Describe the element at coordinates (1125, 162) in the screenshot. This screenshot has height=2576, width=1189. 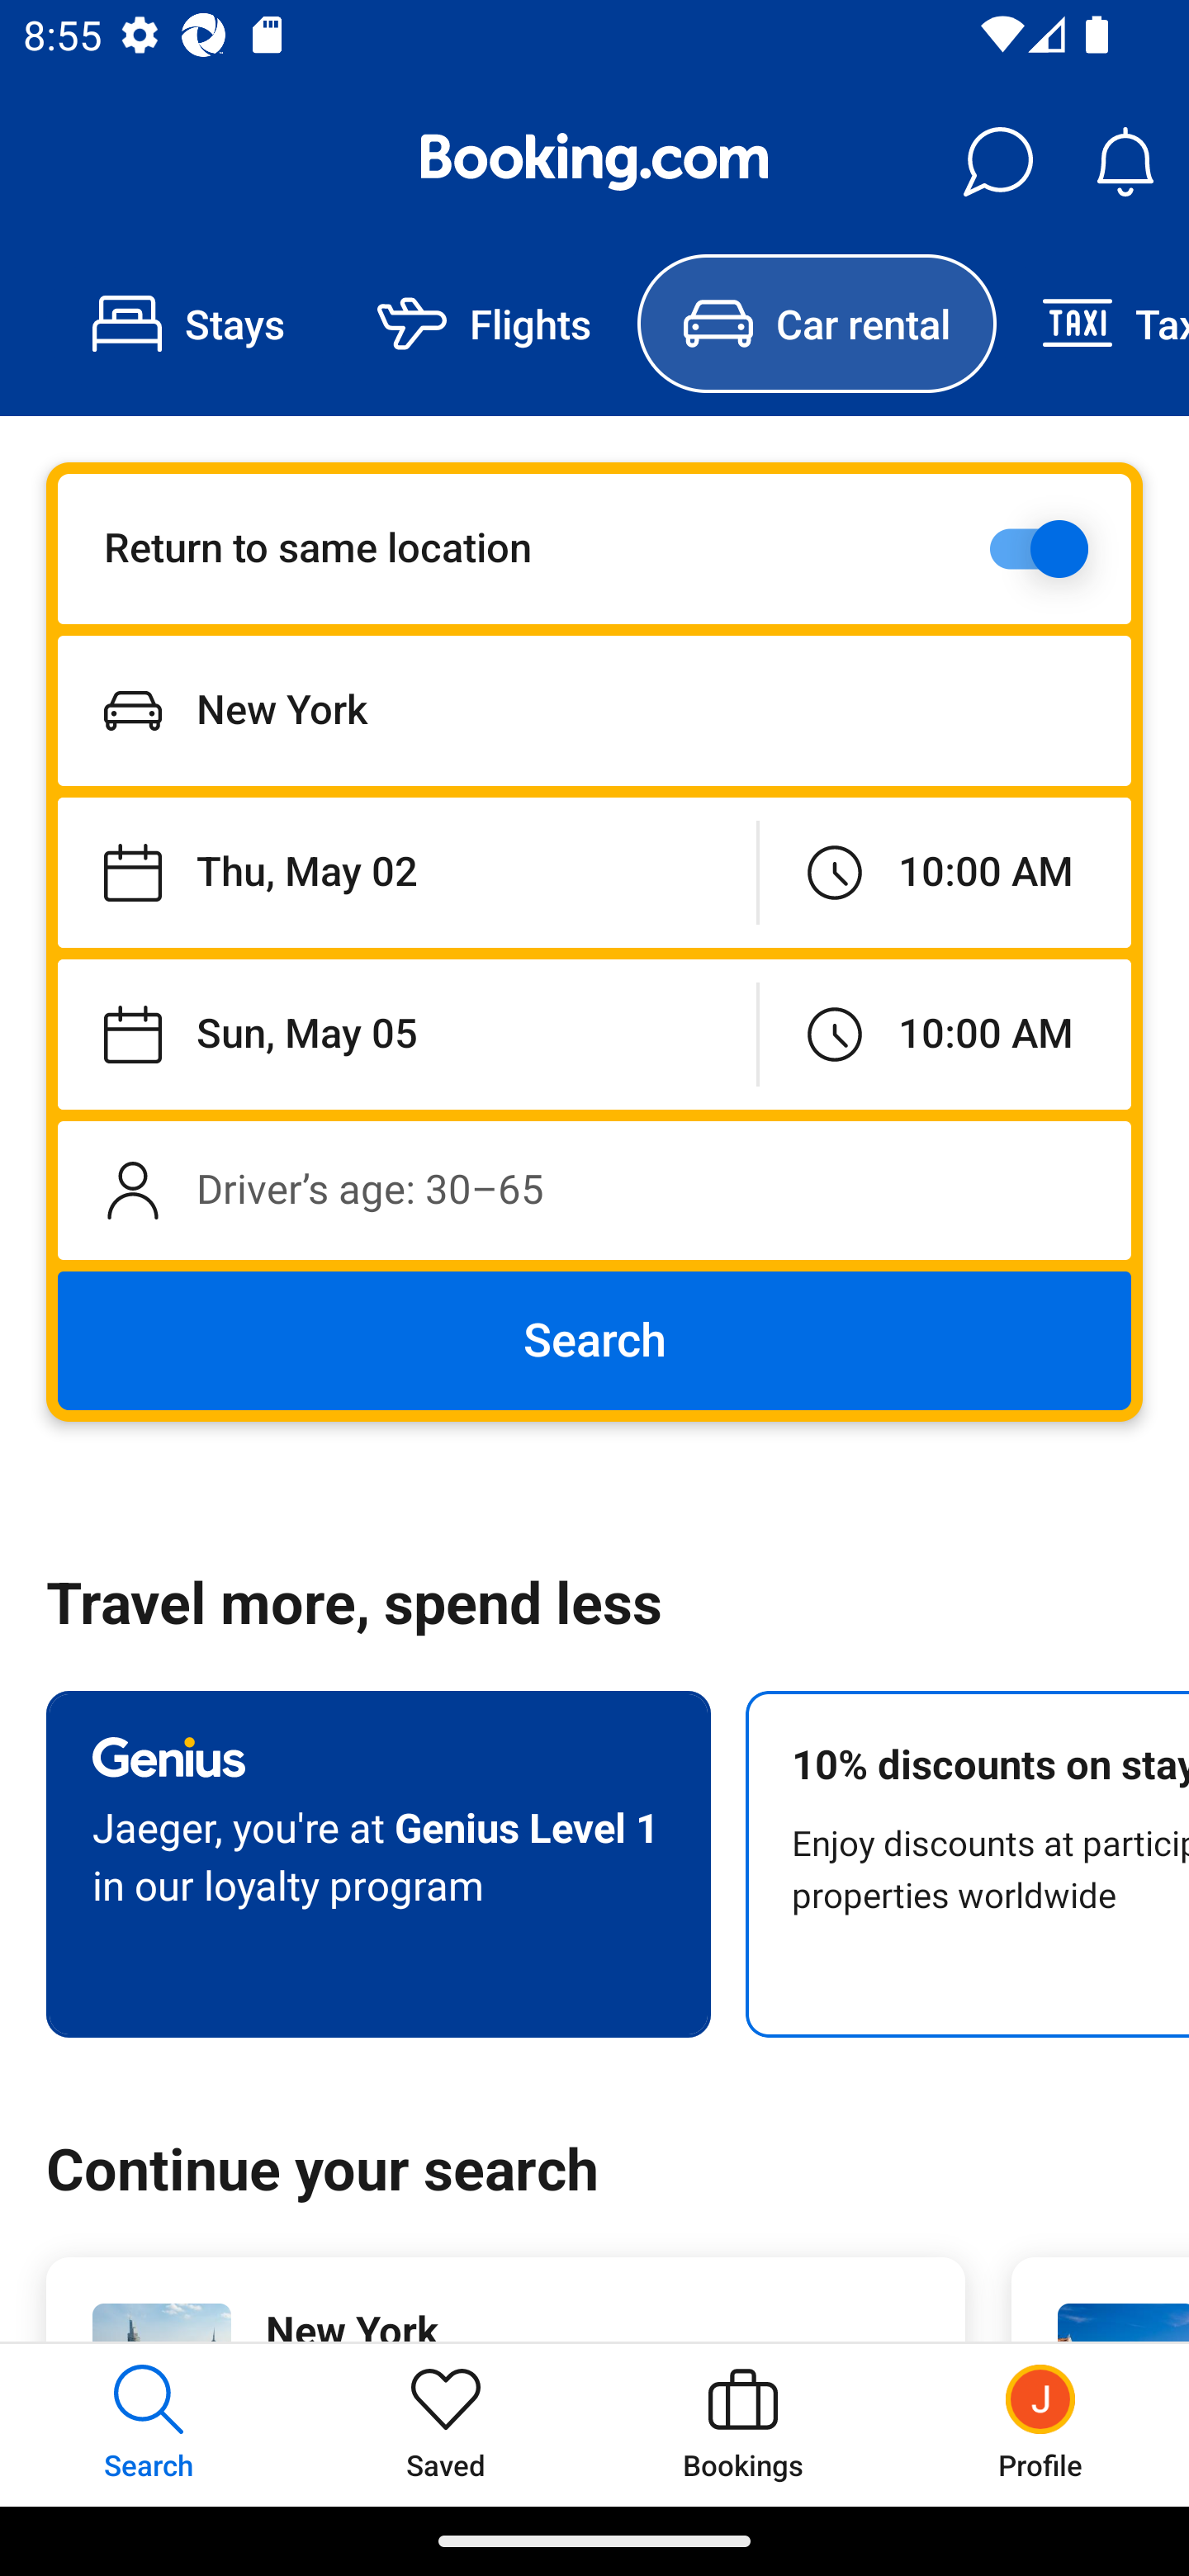
I see `Notifications` at that location.